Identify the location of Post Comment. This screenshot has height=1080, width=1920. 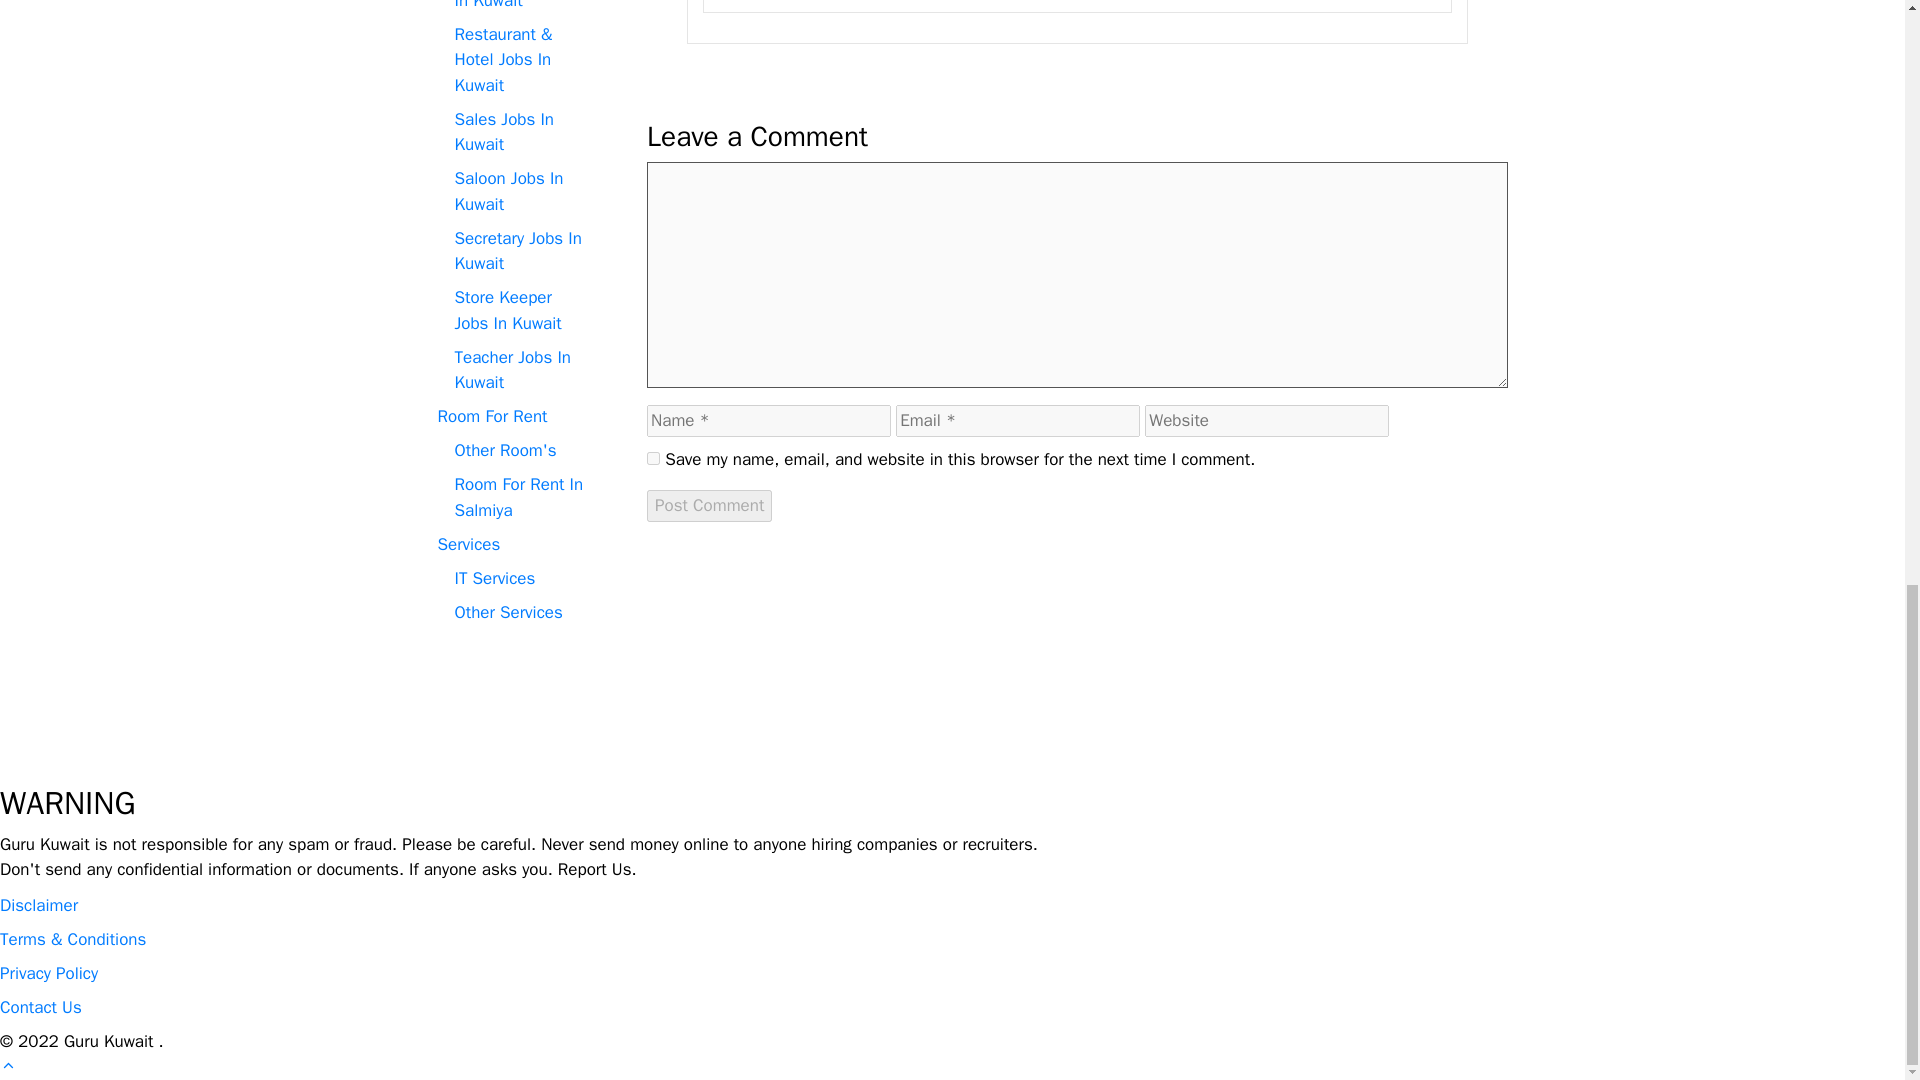
(709, 506).